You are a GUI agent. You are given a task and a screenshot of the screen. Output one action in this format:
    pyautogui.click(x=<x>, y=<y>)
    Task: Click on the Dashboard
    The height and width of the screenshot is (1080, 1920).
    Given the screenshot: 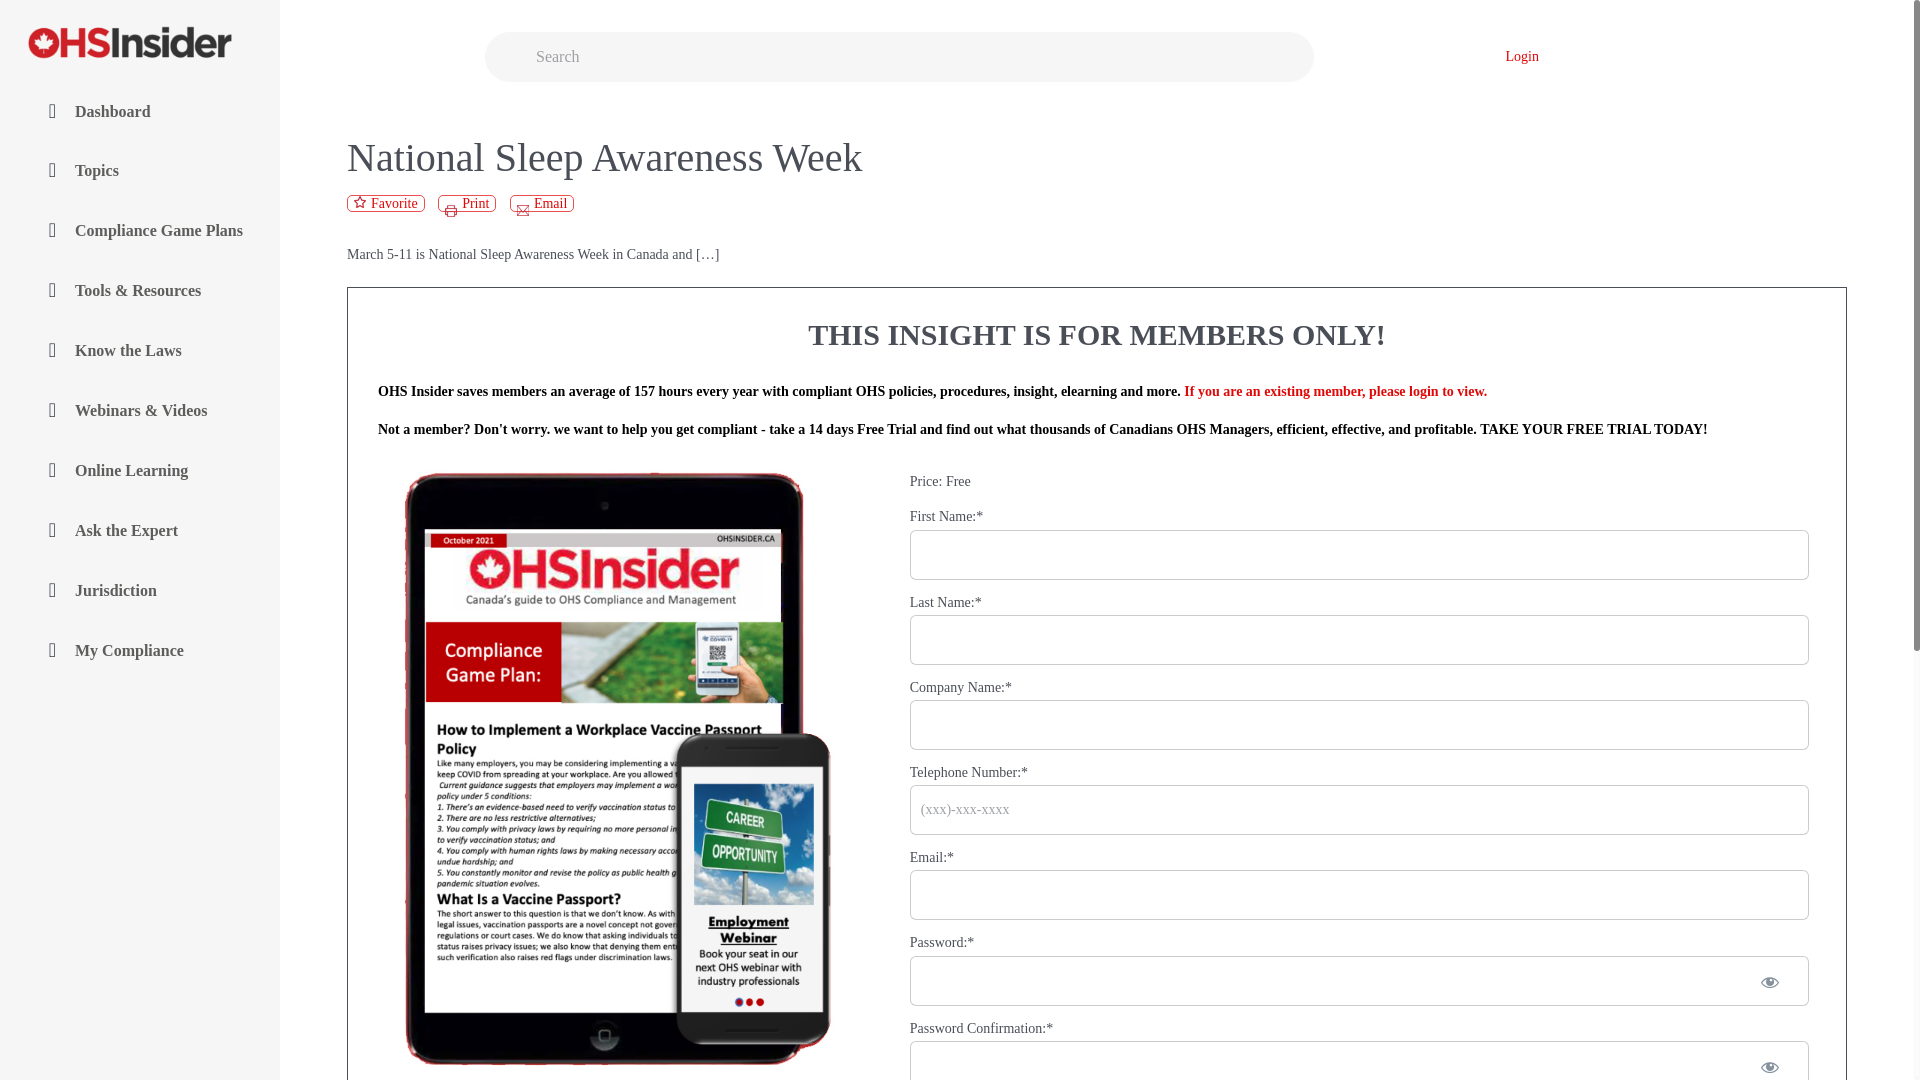 What is the action you would take?
    pyautogui.click(x=140, y=111)
    